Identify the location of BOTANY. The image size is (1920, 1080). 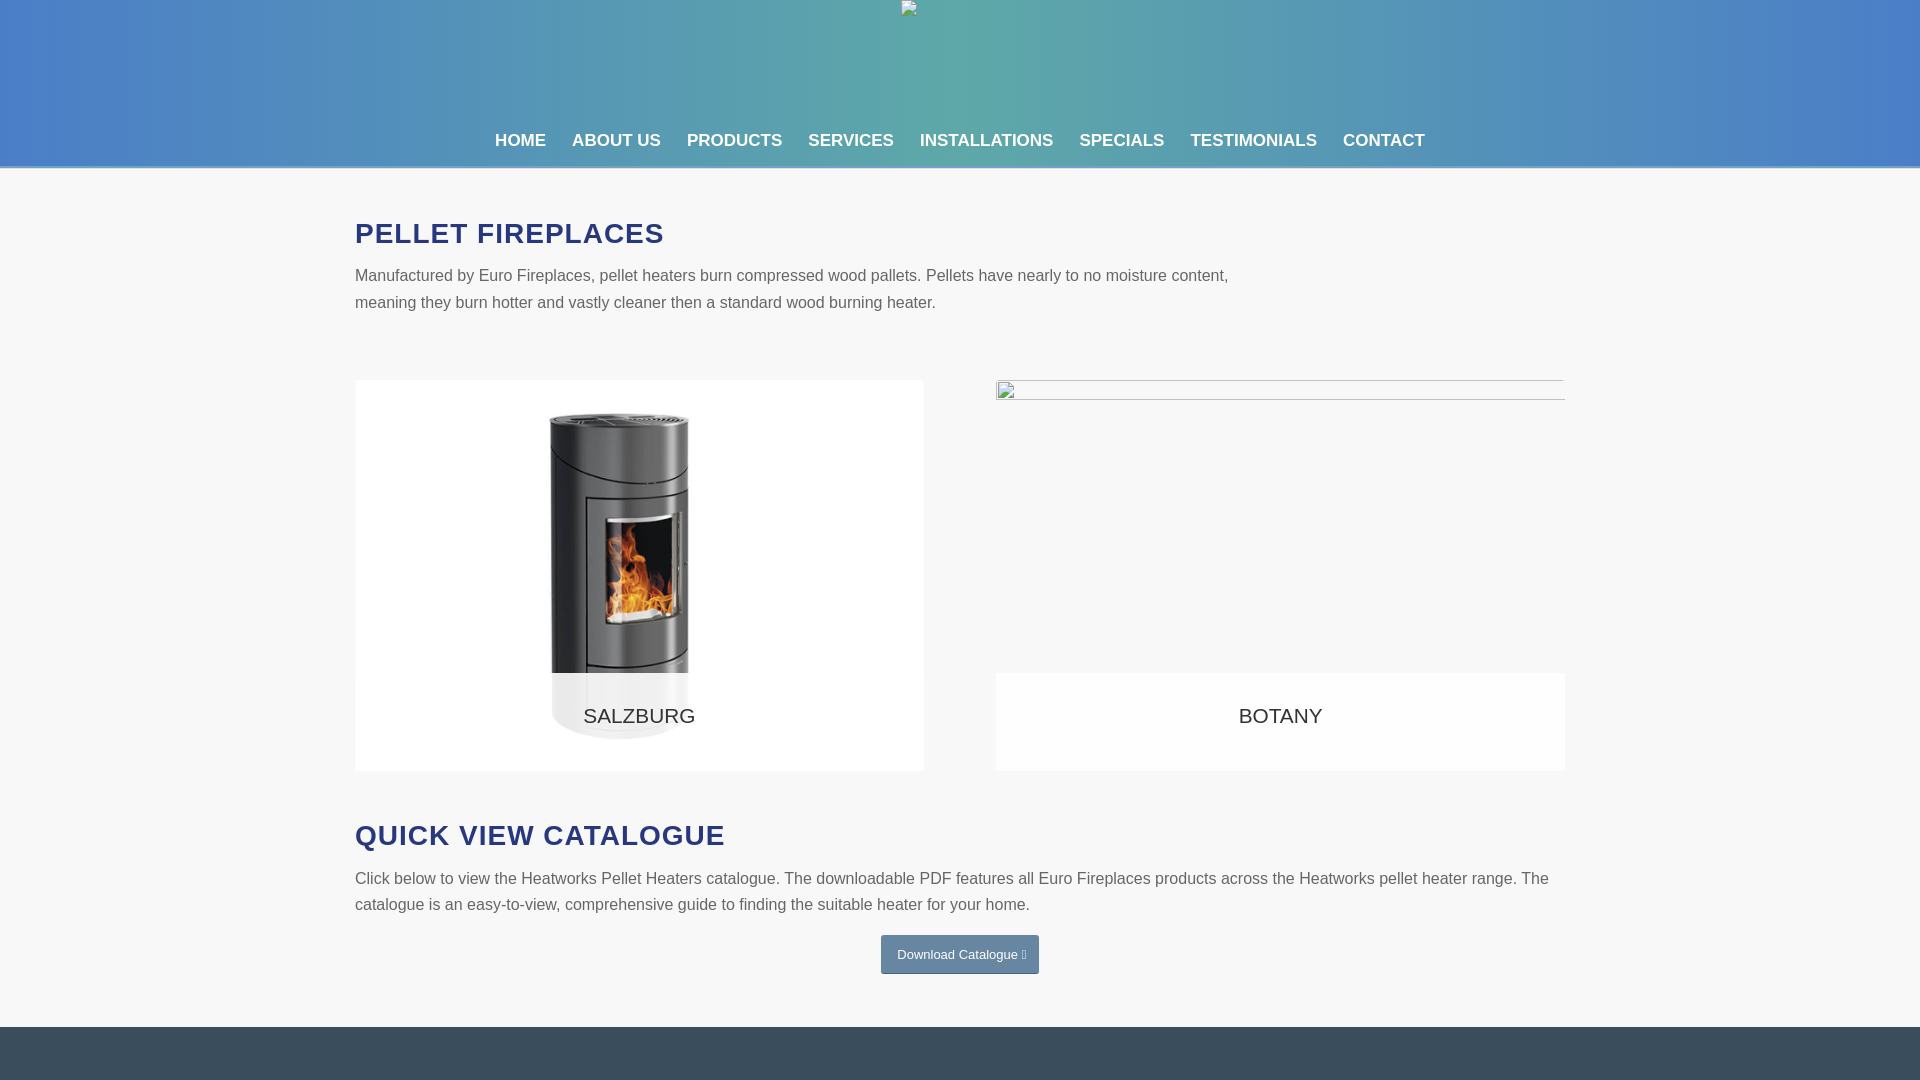
(1280, 576).